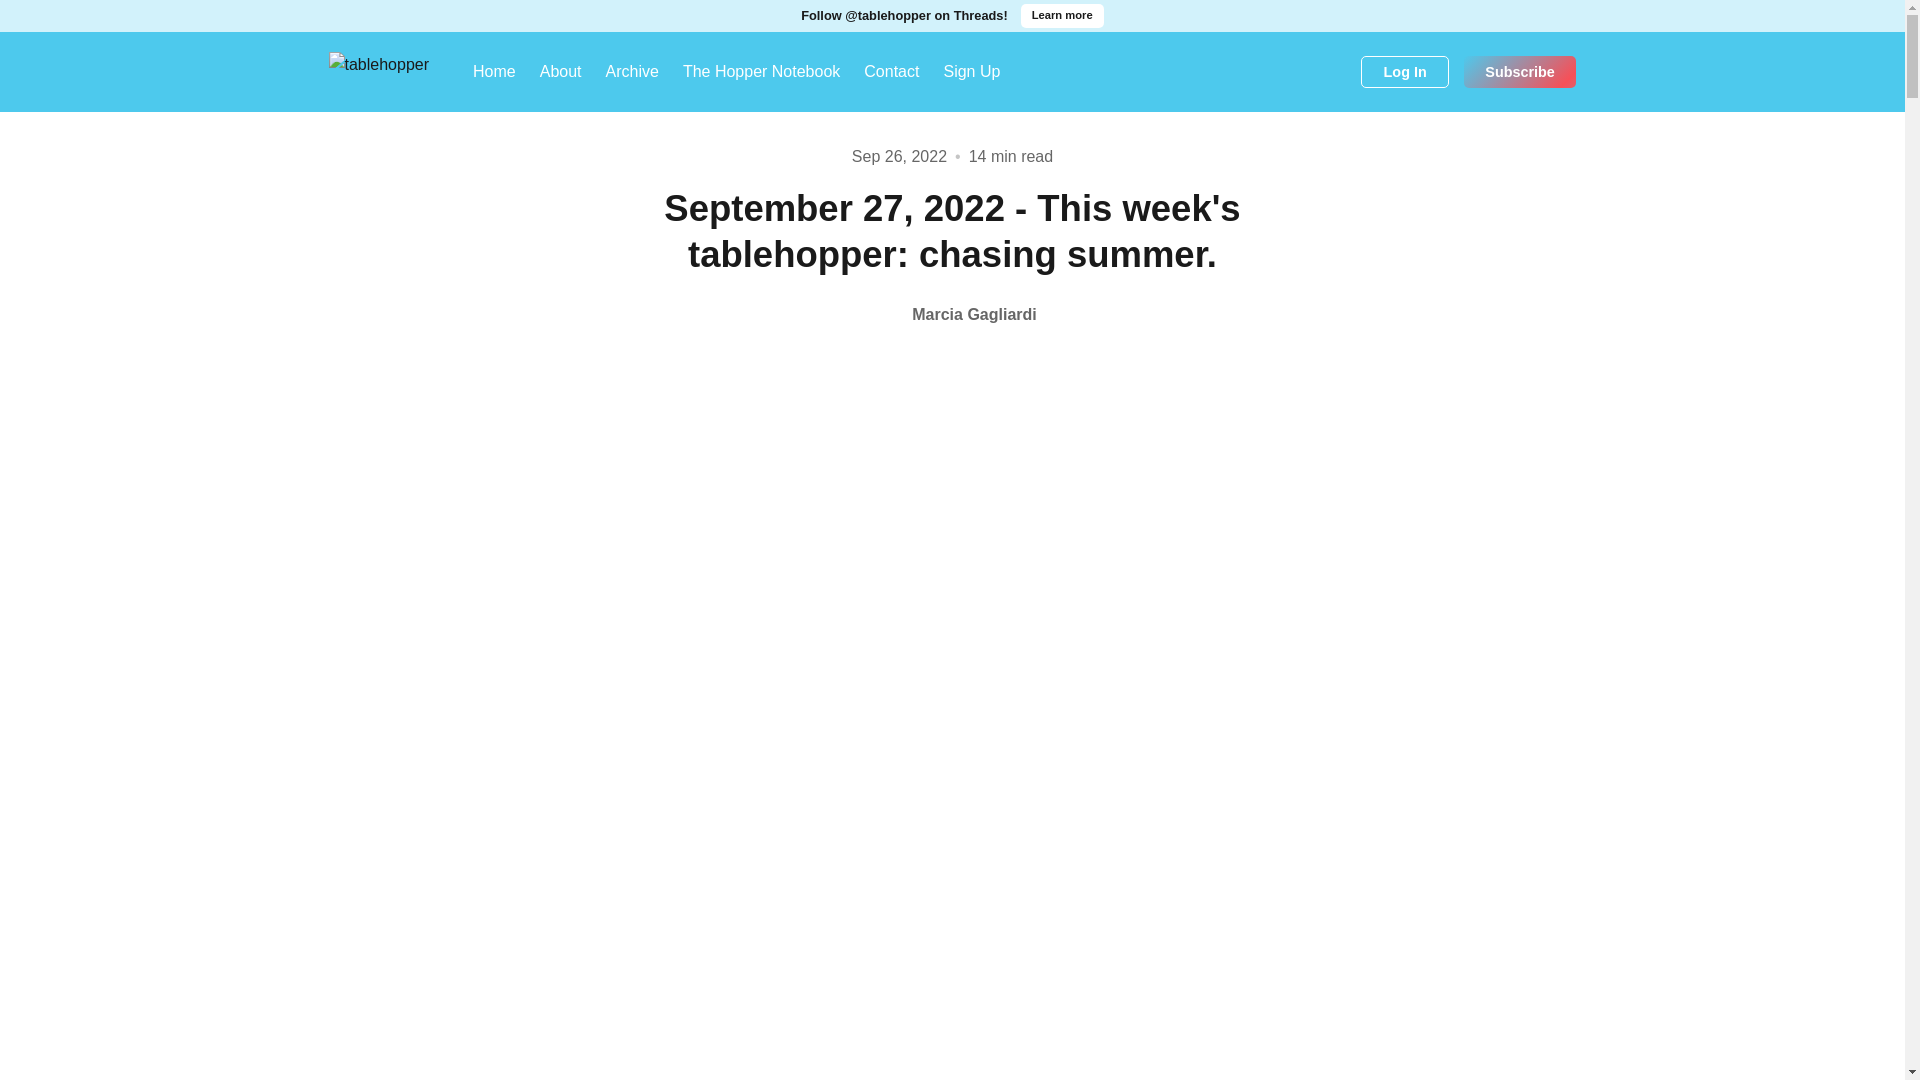 This screenshot has height=1080, width=1920. I want to click on Archive, so click(632, 72).